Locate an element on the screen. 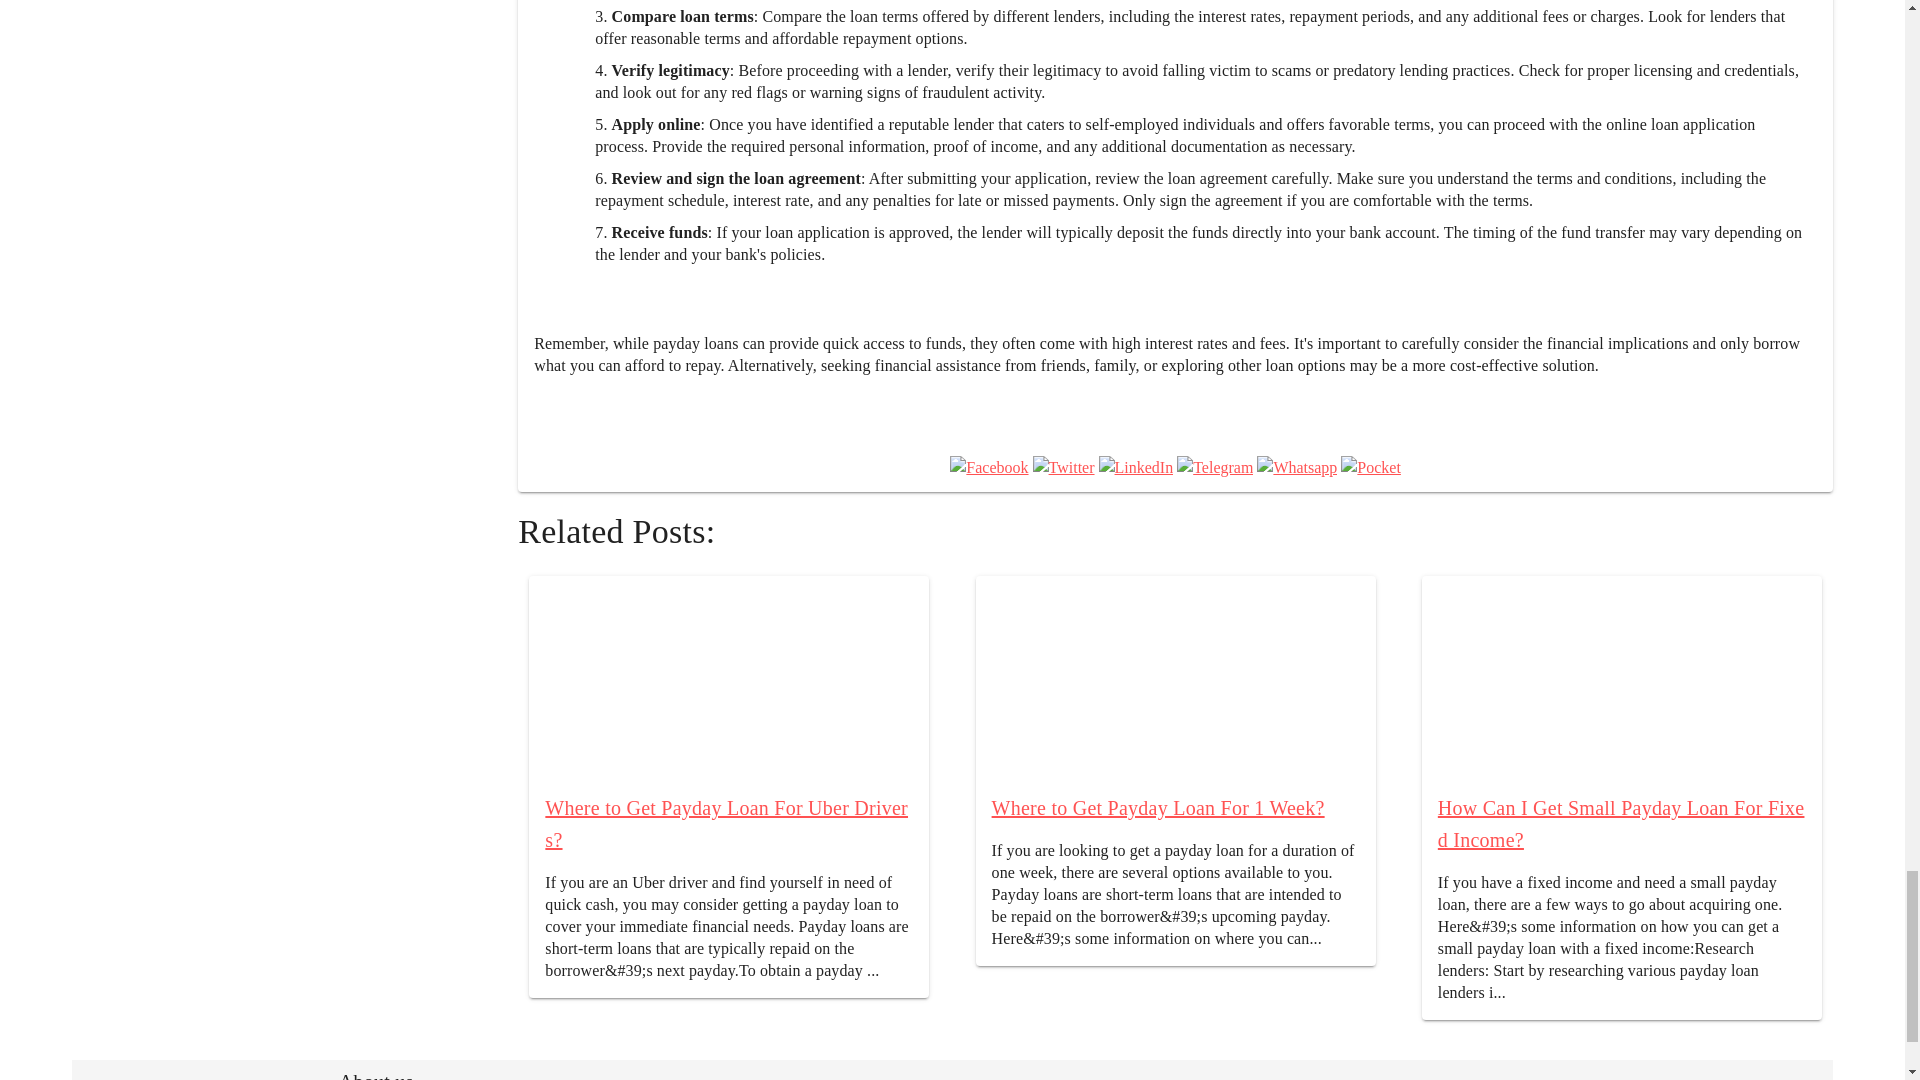 The image size is (1920, 1080). Twitter is located at coordinates (1063, 467).